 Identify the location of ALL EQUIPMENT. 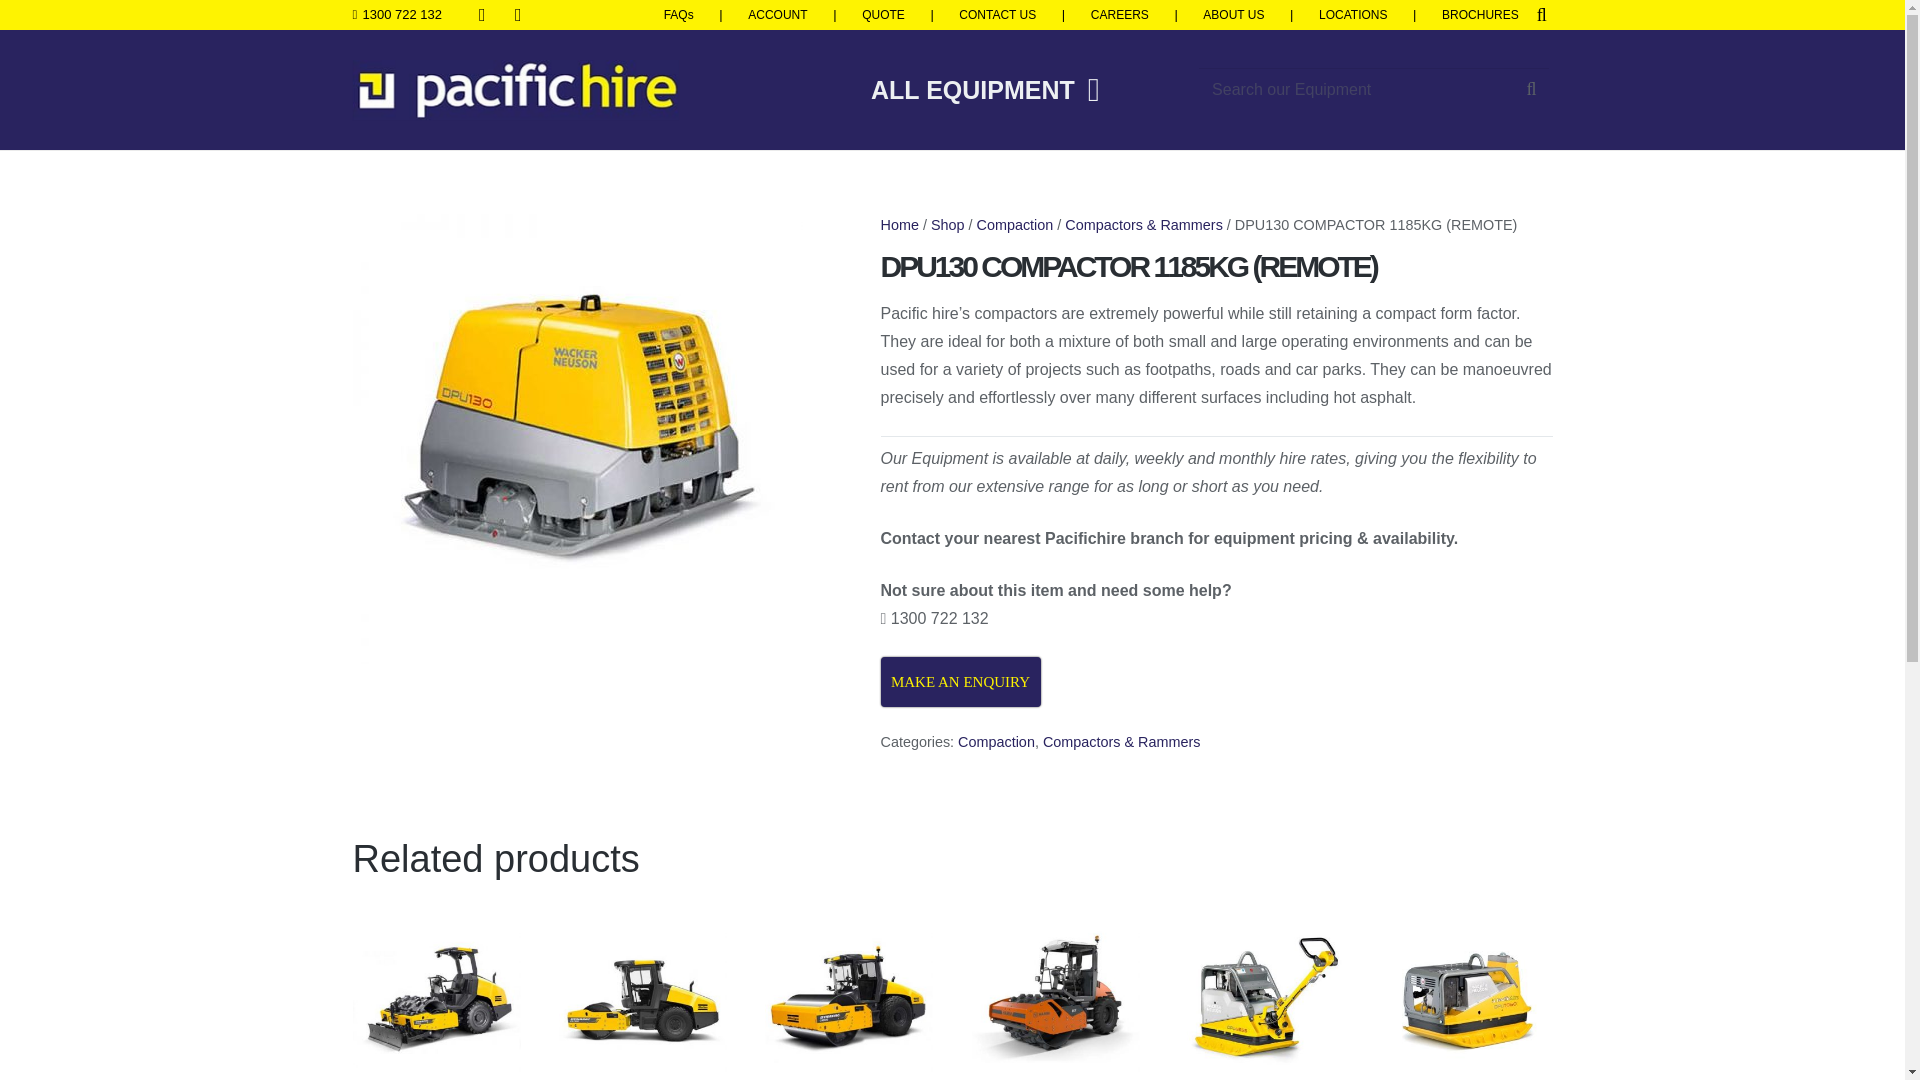
(984, 90).